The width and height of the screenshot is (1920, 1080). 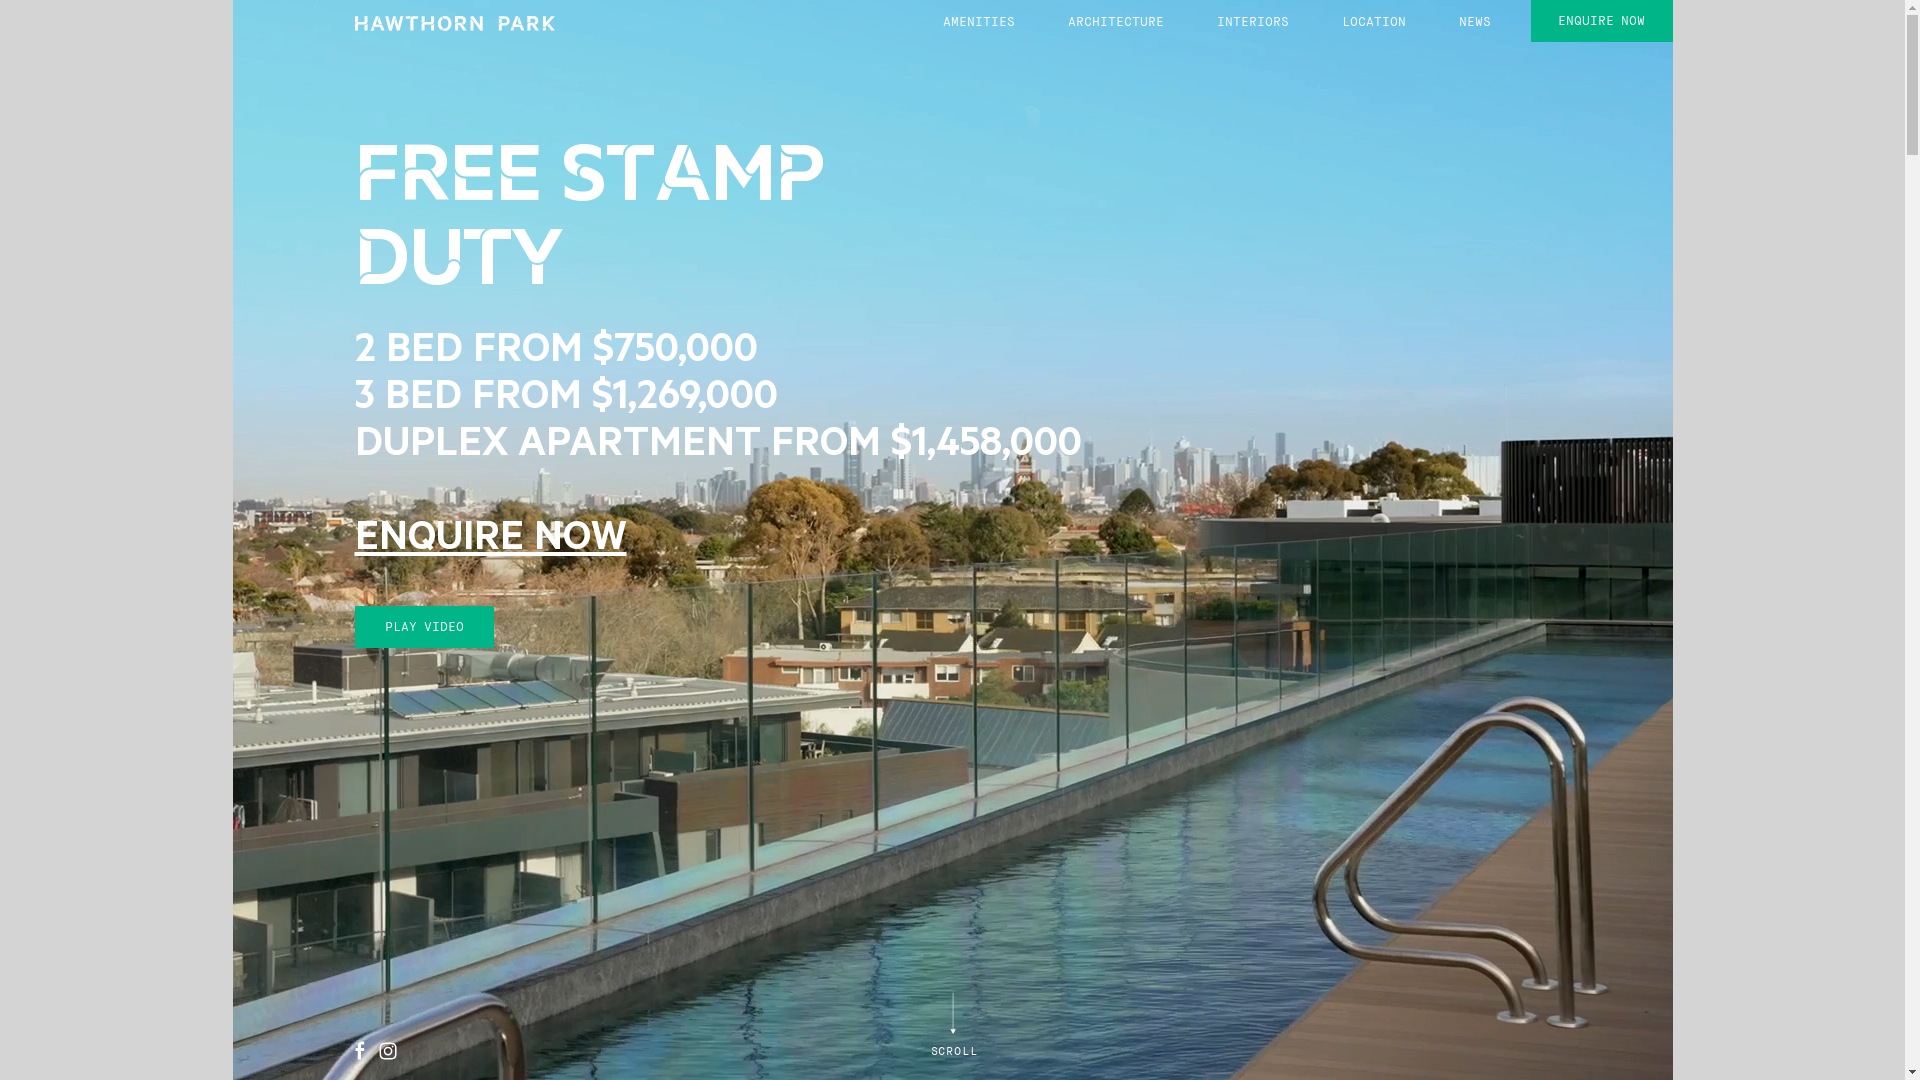 What do you see at coordinates (490, 542) in the screenshot?
I see `ENQUIRE NOW` at bounding box center [490, 542].